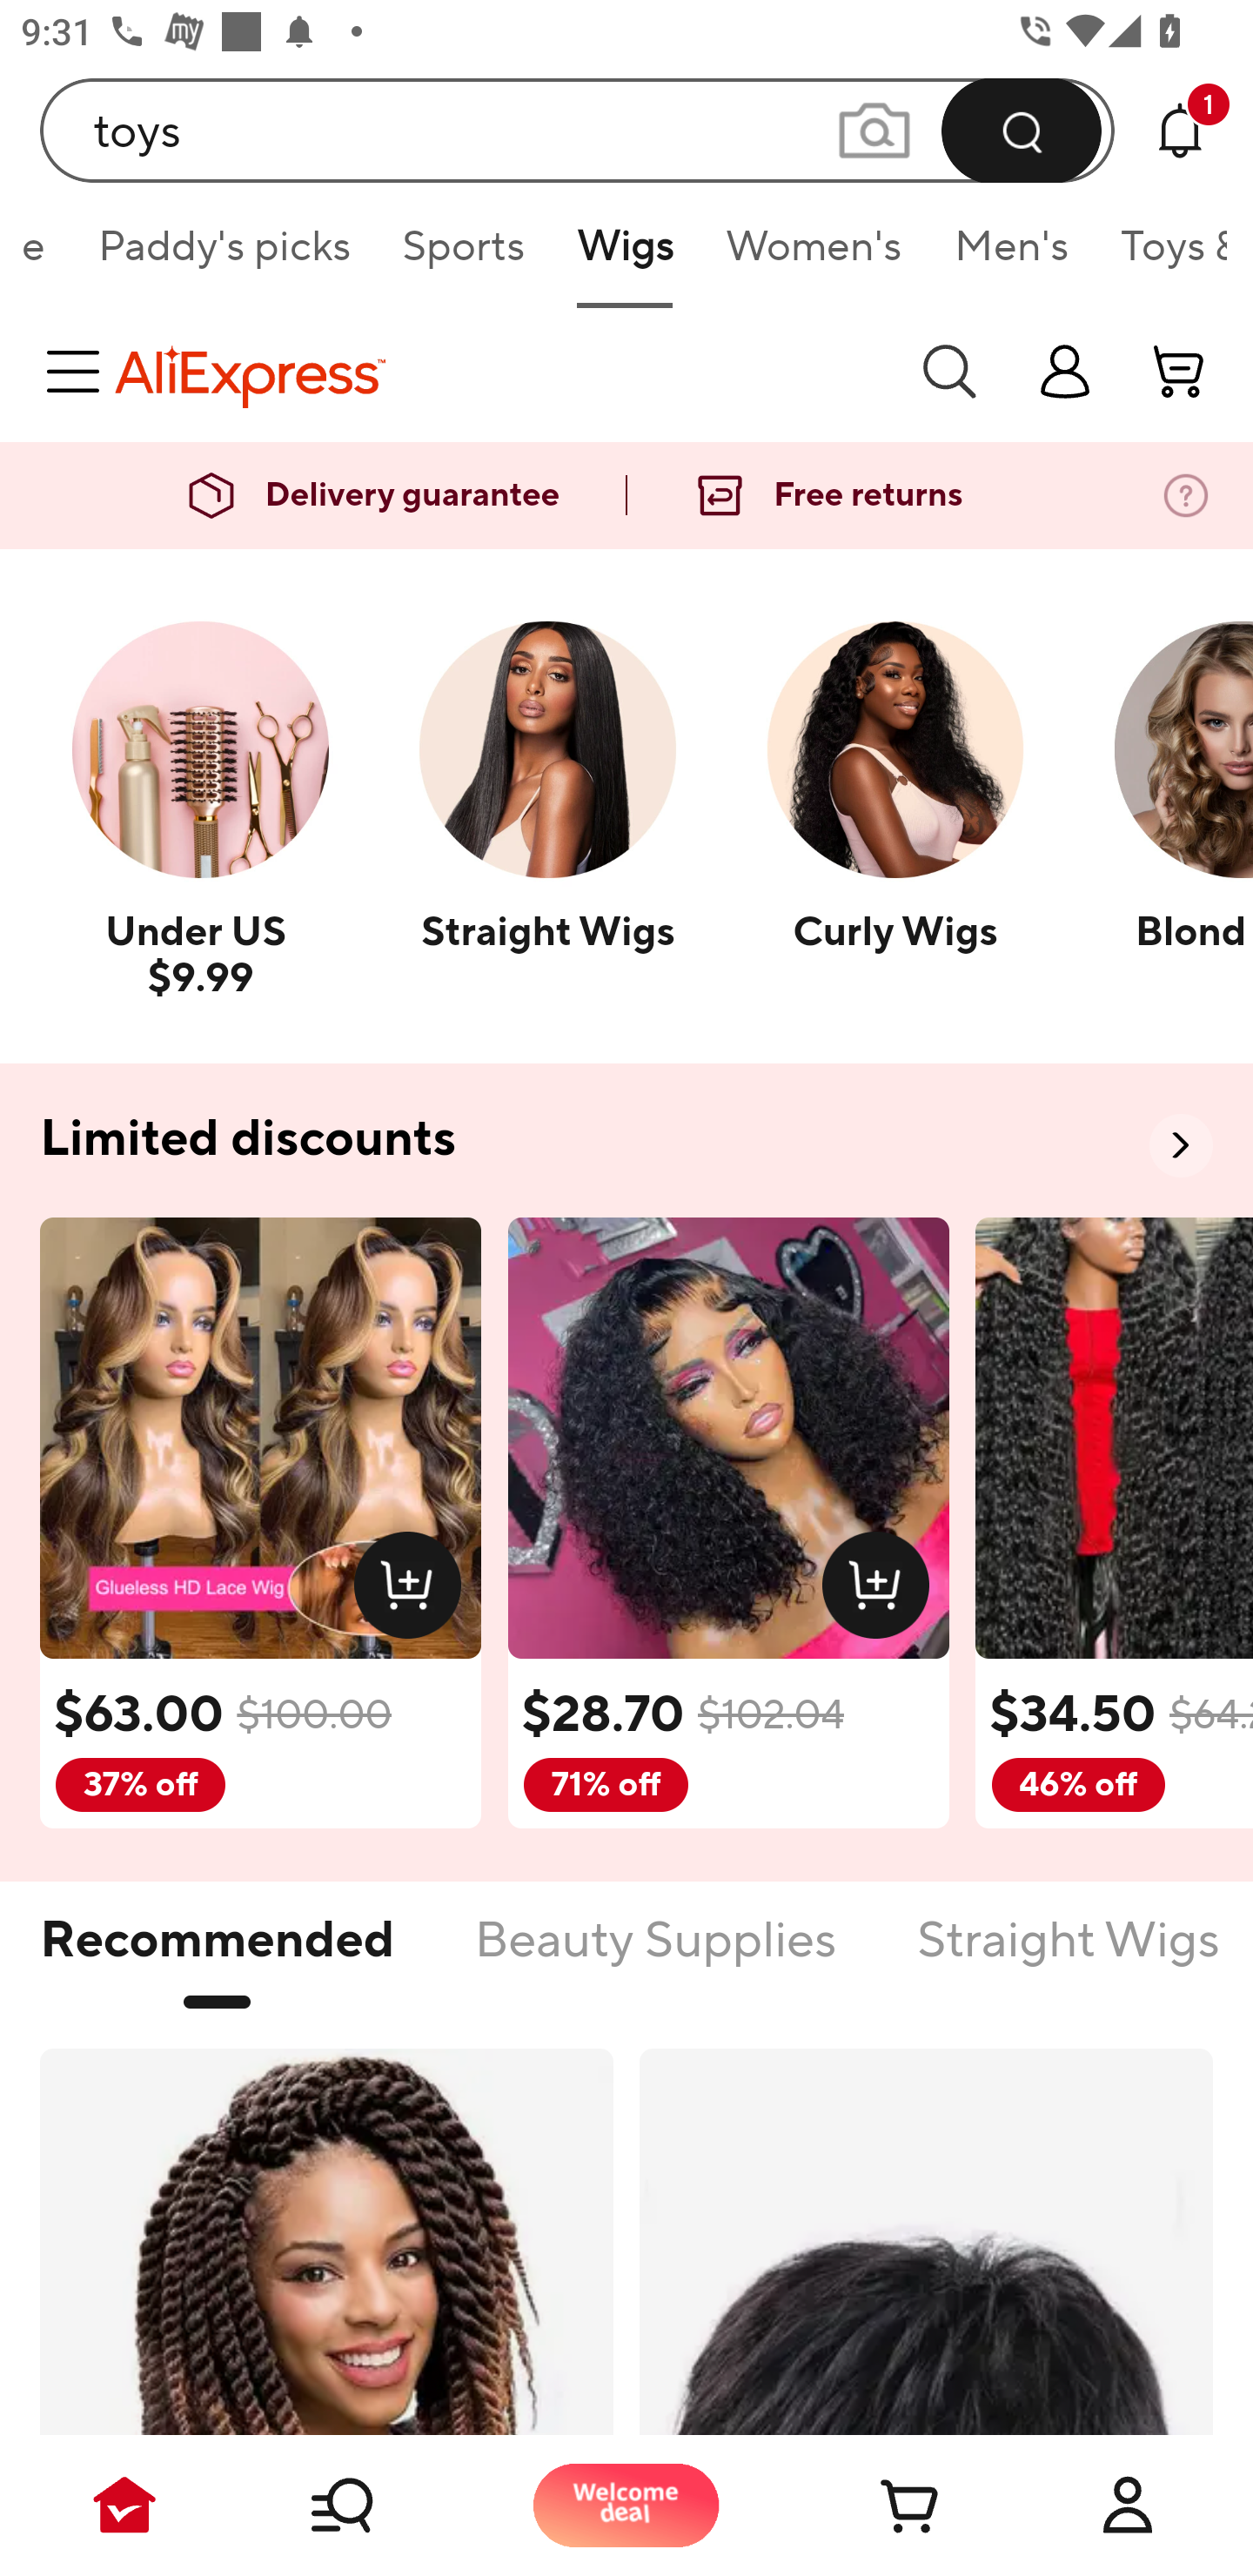 The height and width of the screenshot is (2576, 1253). Describe the element at coordinates (814, 256) in the screenshot. I see `Women's` at that location.